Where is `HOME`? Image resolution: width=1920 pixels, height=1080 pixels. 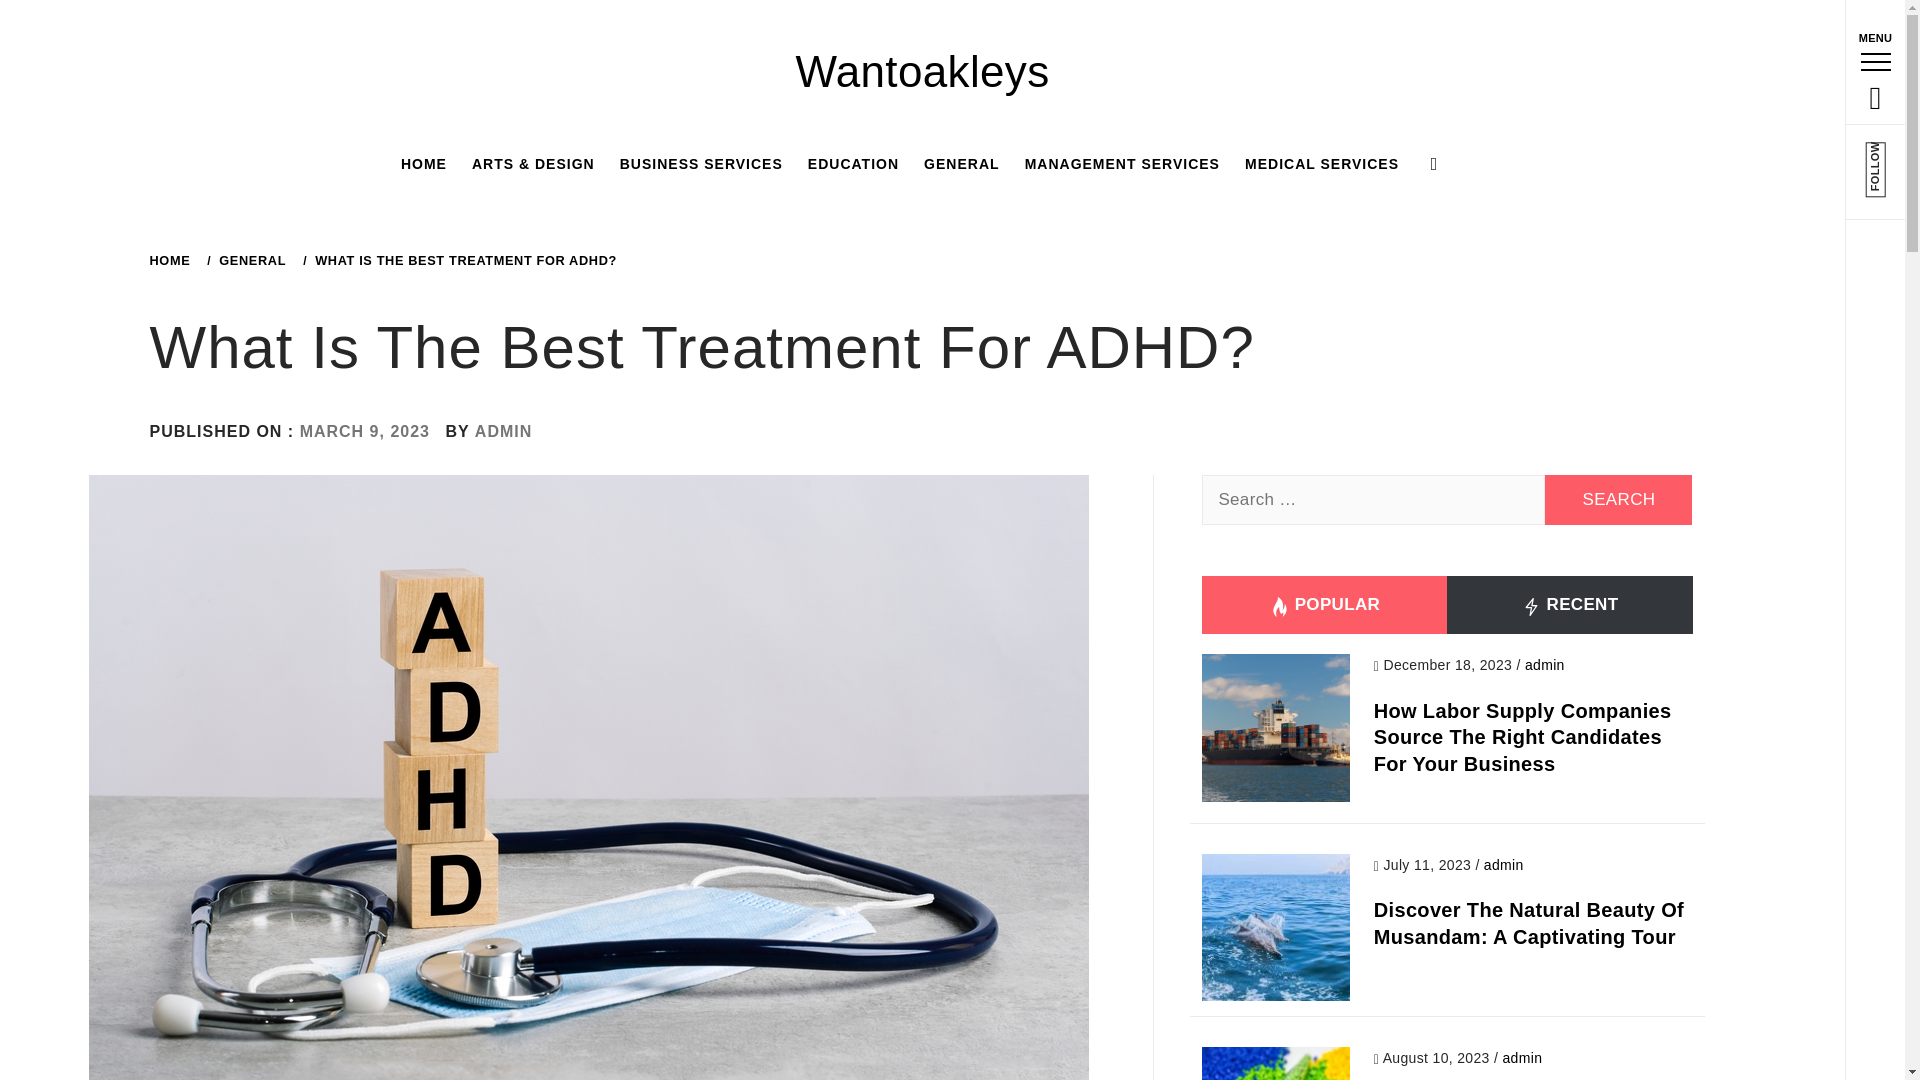 HOME is located at coordinates (173, 260).